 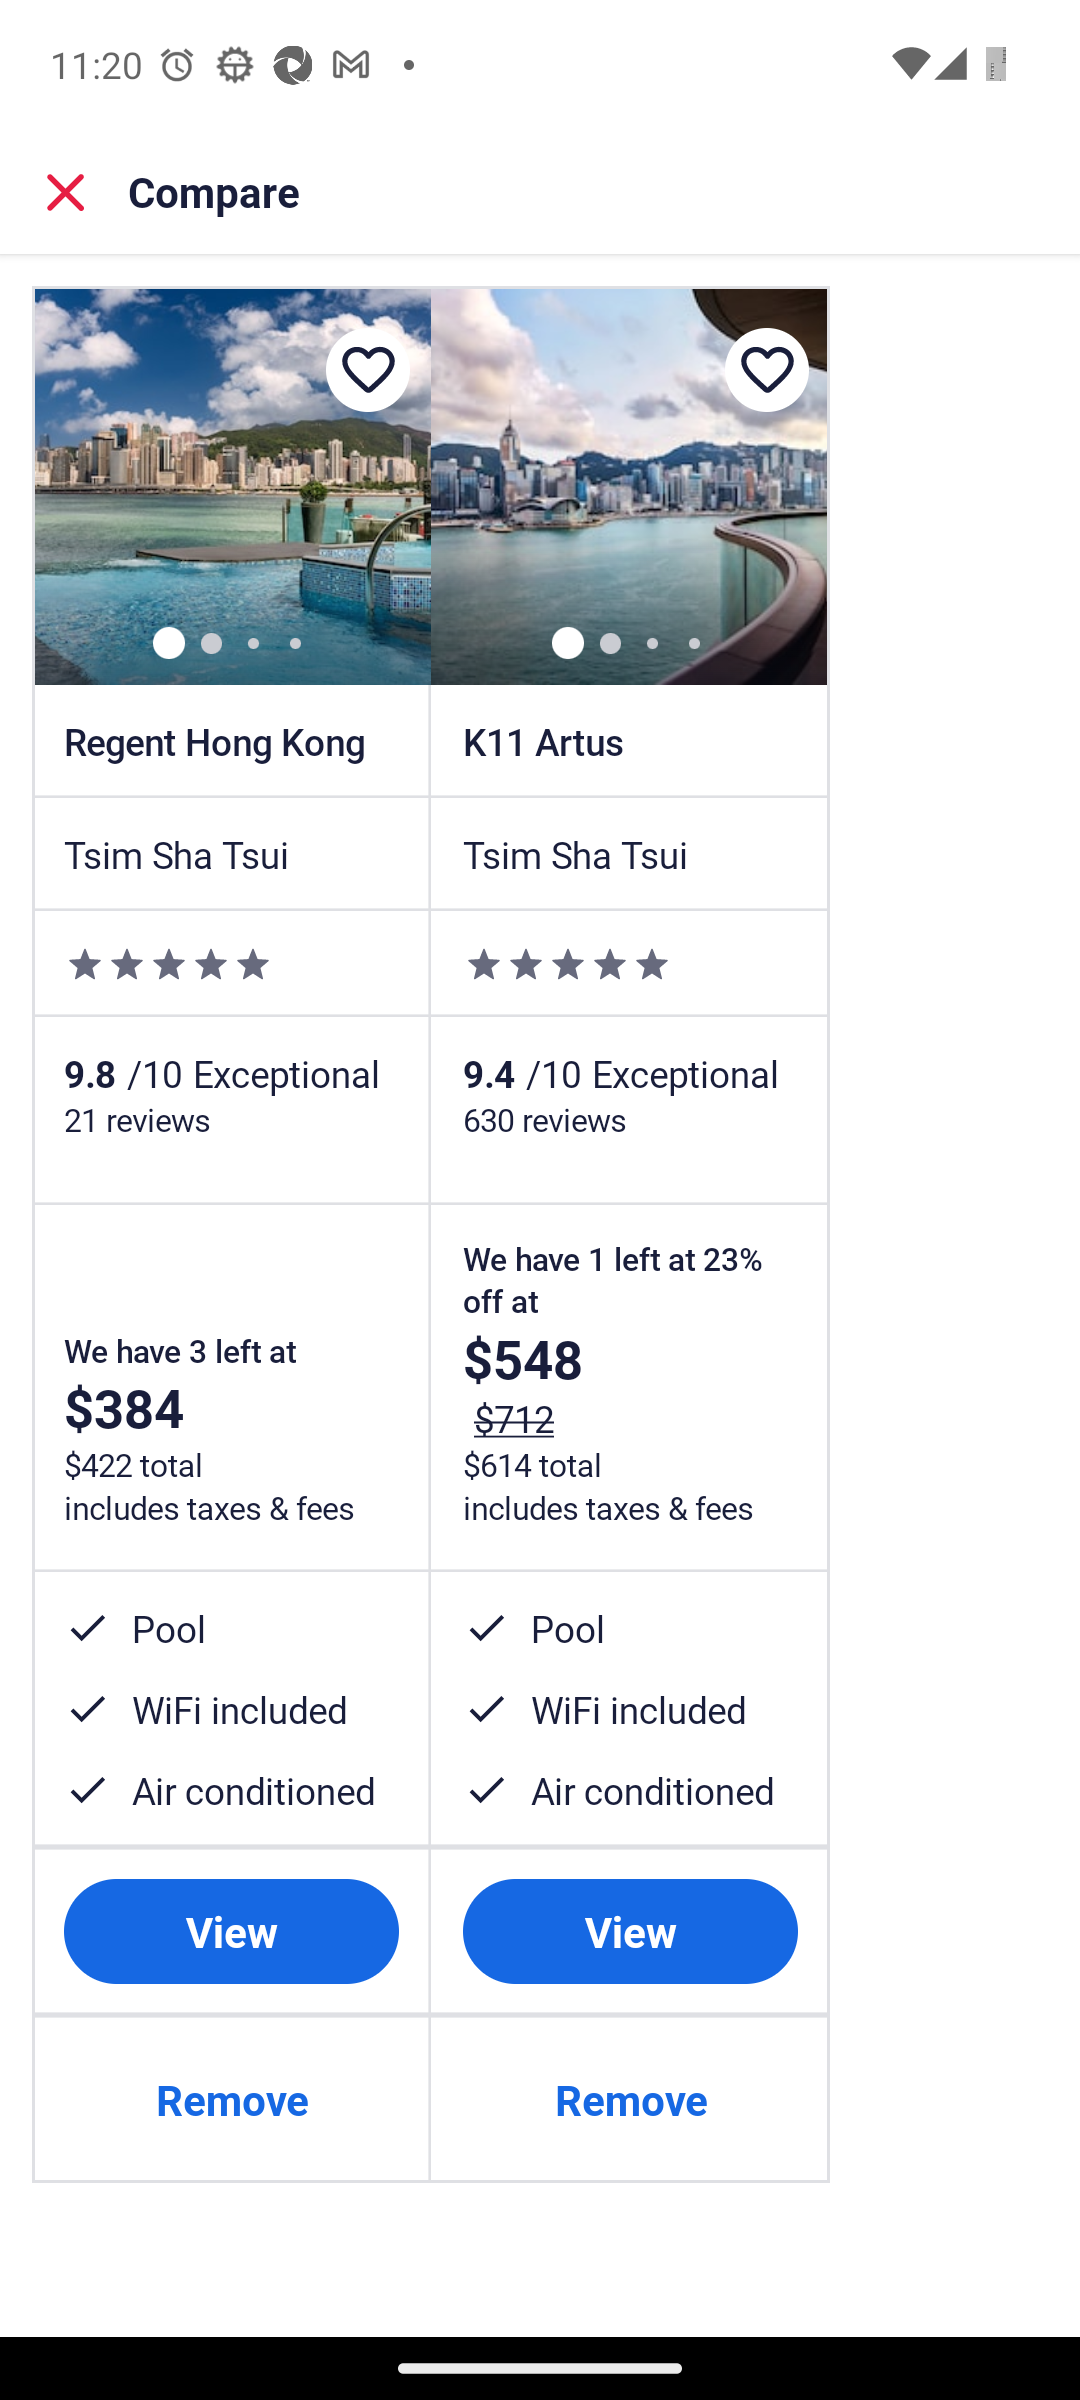 I want to click on Save K11 Artus to a trip, so click(x=767, y=370).